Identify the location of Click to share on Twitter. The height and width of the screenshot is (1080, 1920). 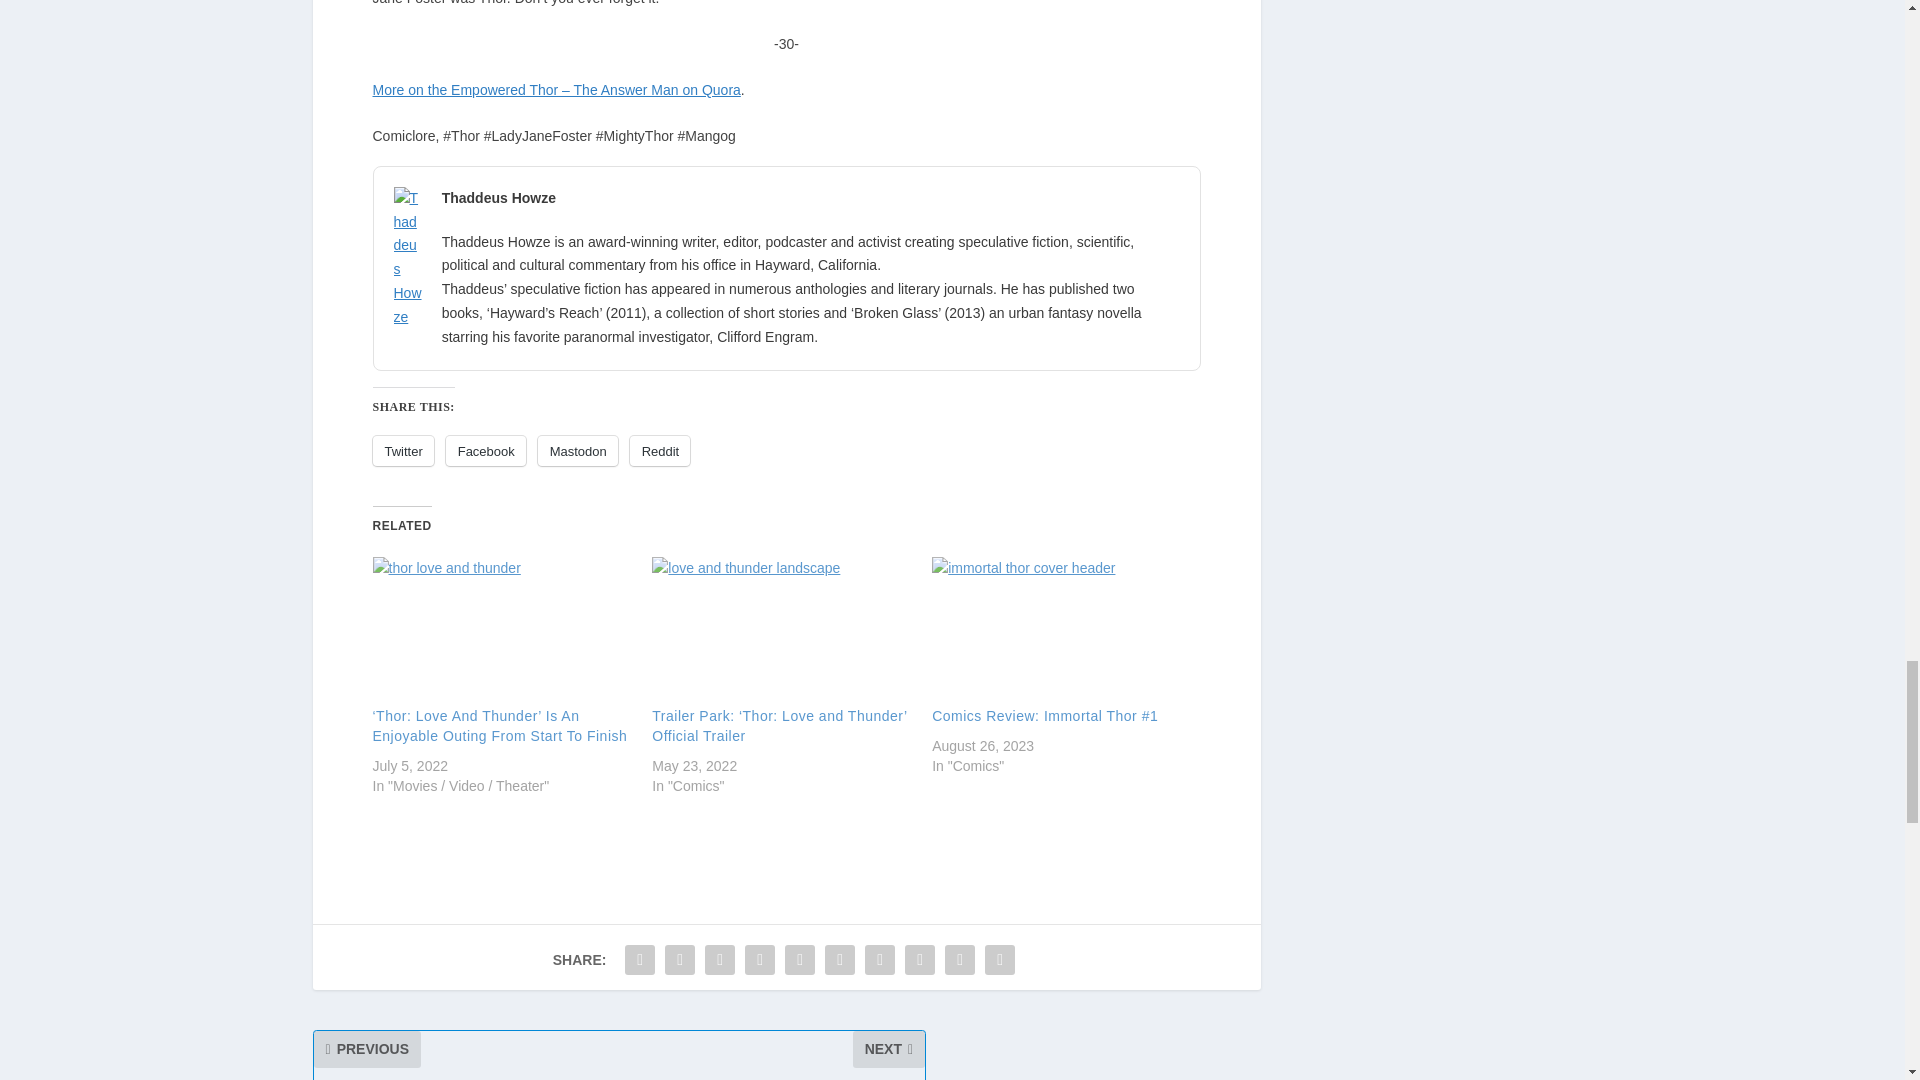
(402, 450).